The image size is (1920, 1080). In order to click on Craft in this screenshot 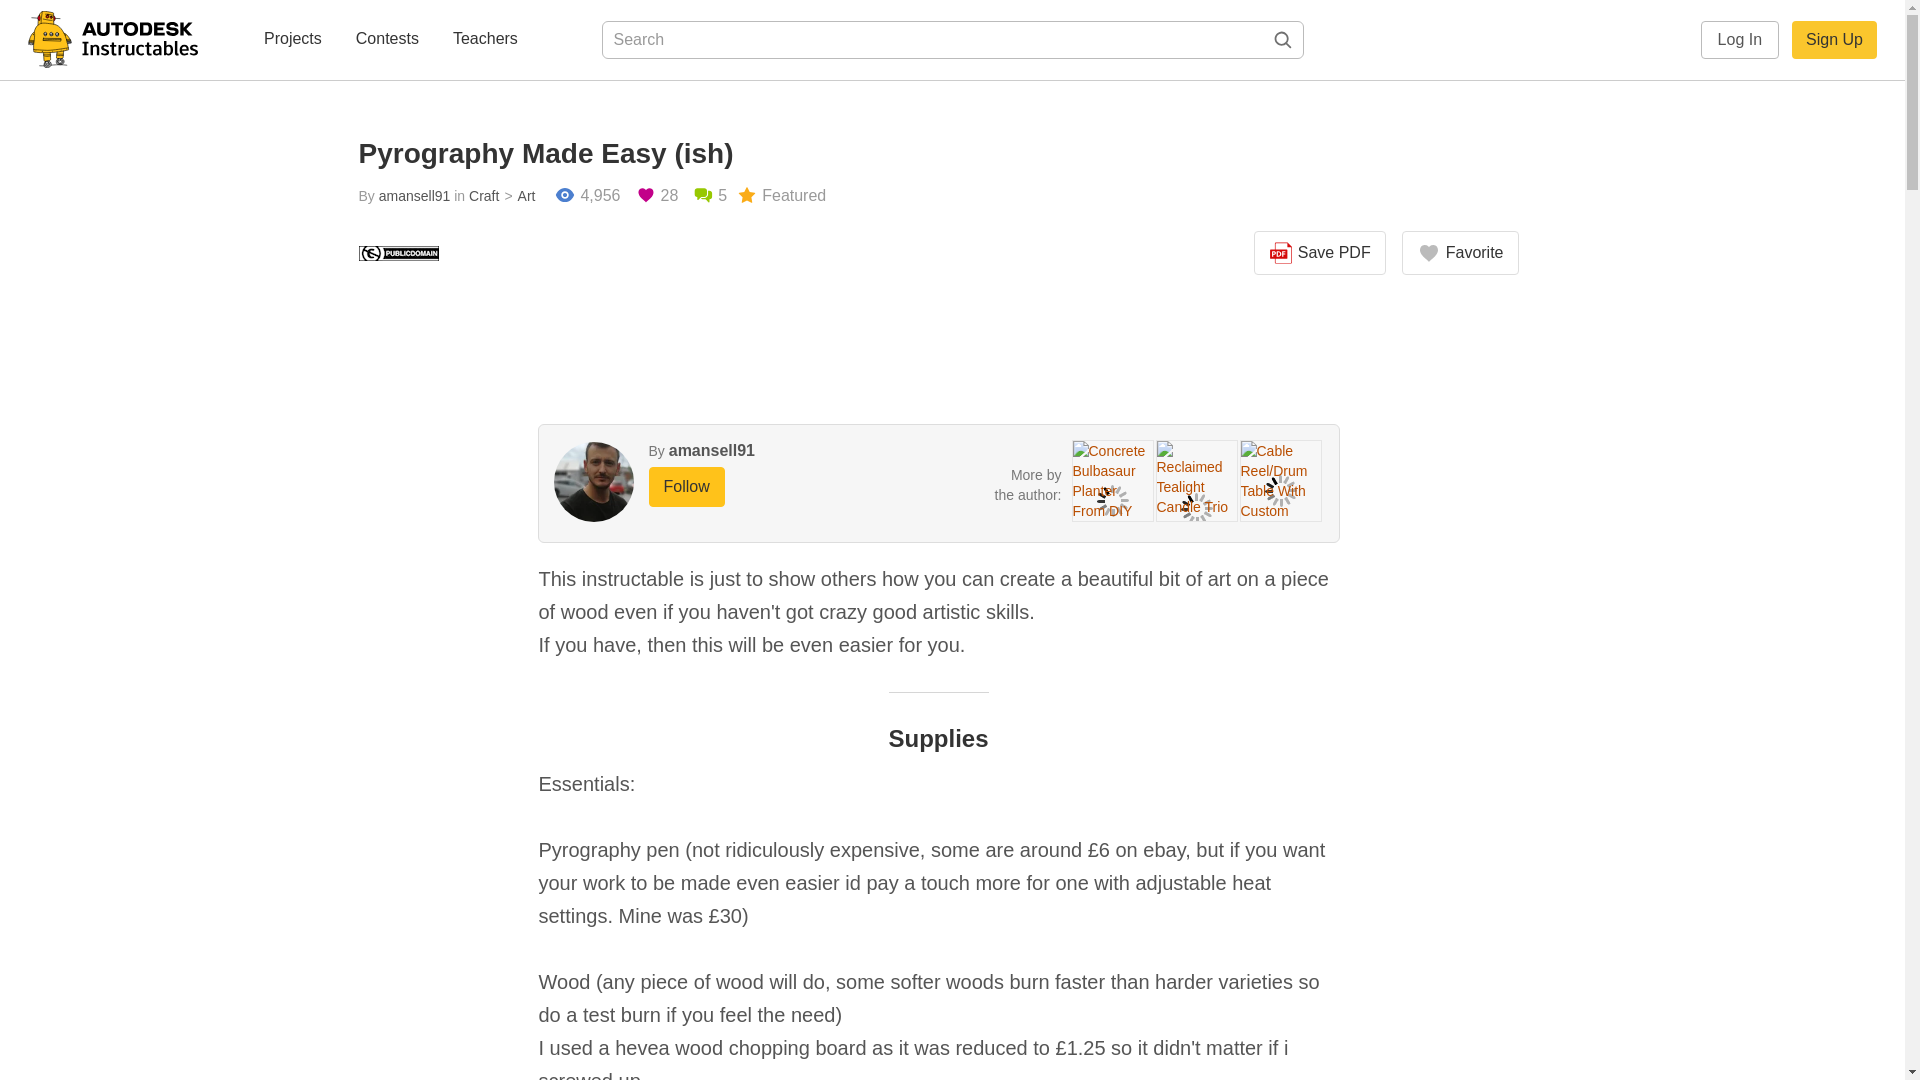, I will do `click(484, 196)`.